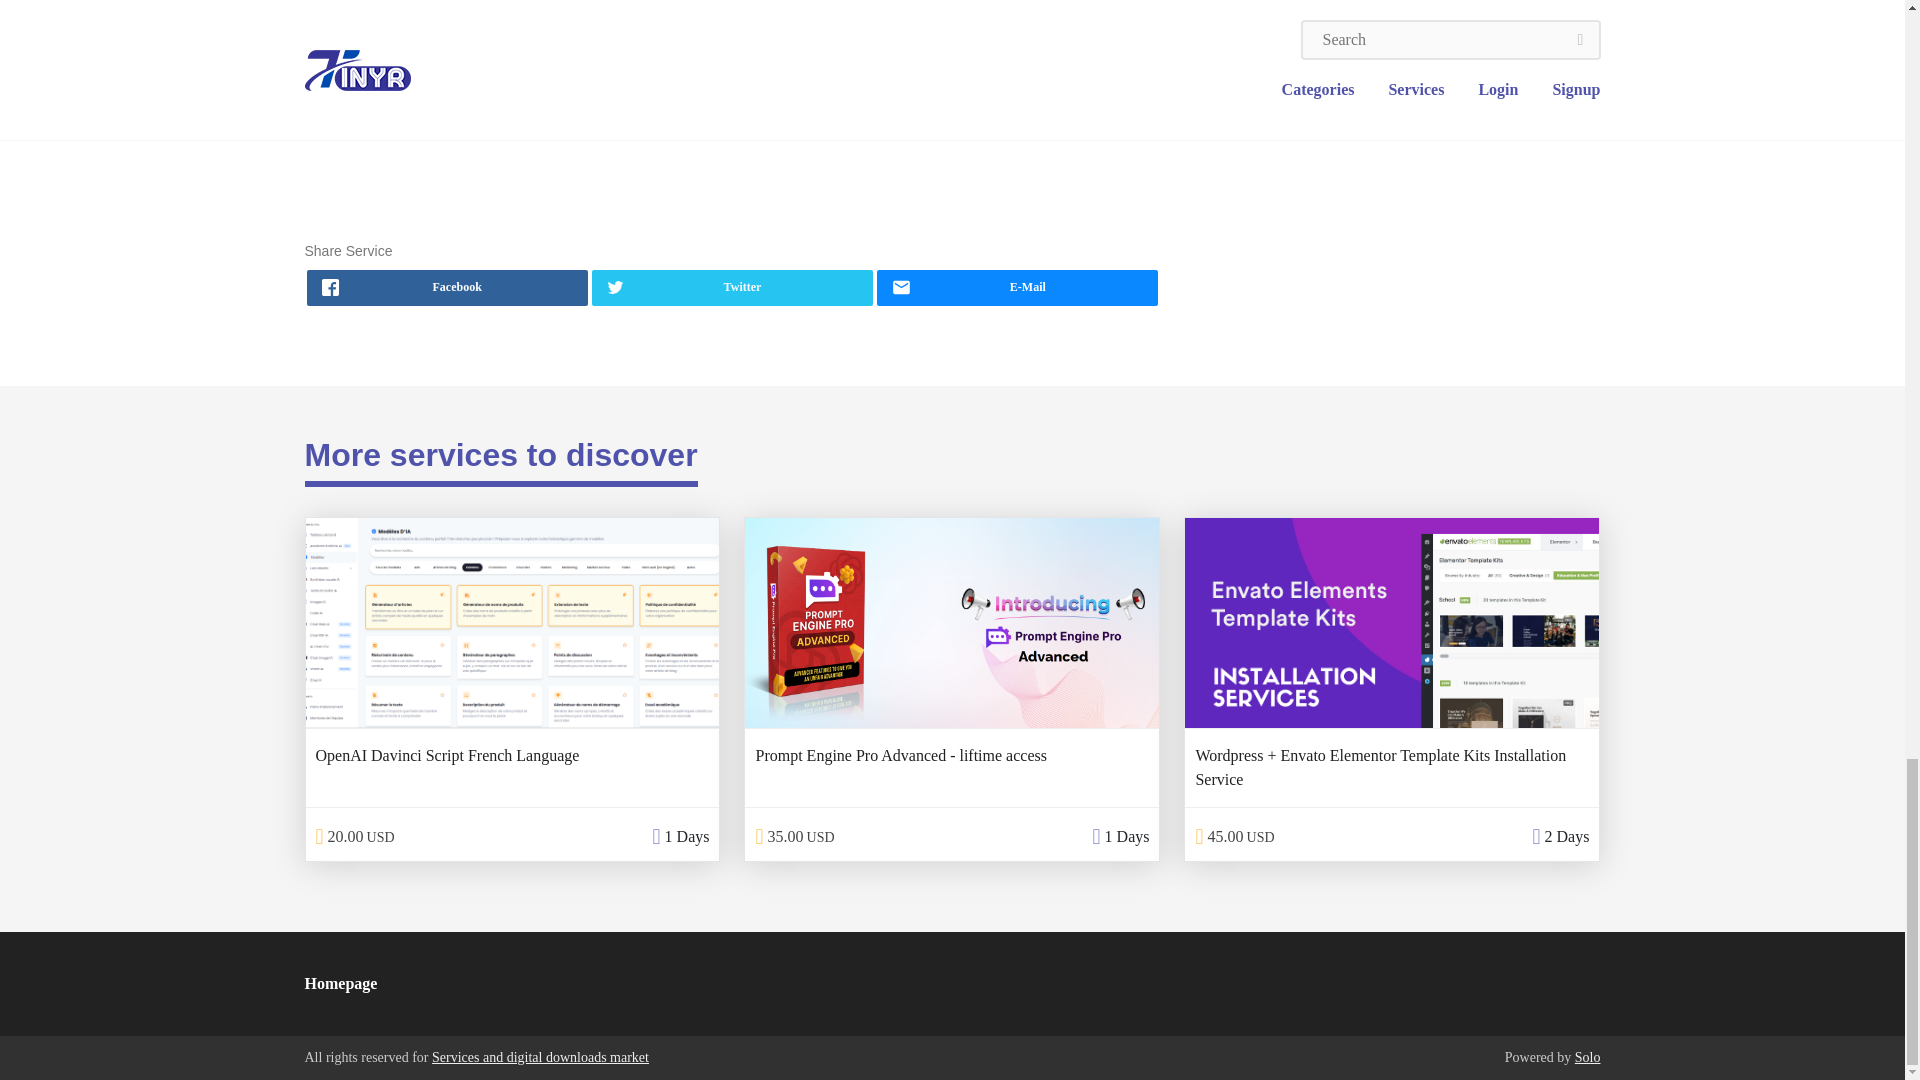  Describe the element at coordinates (540, 1056) in the screenshot. I see `Services and digital downloads market` at that location.